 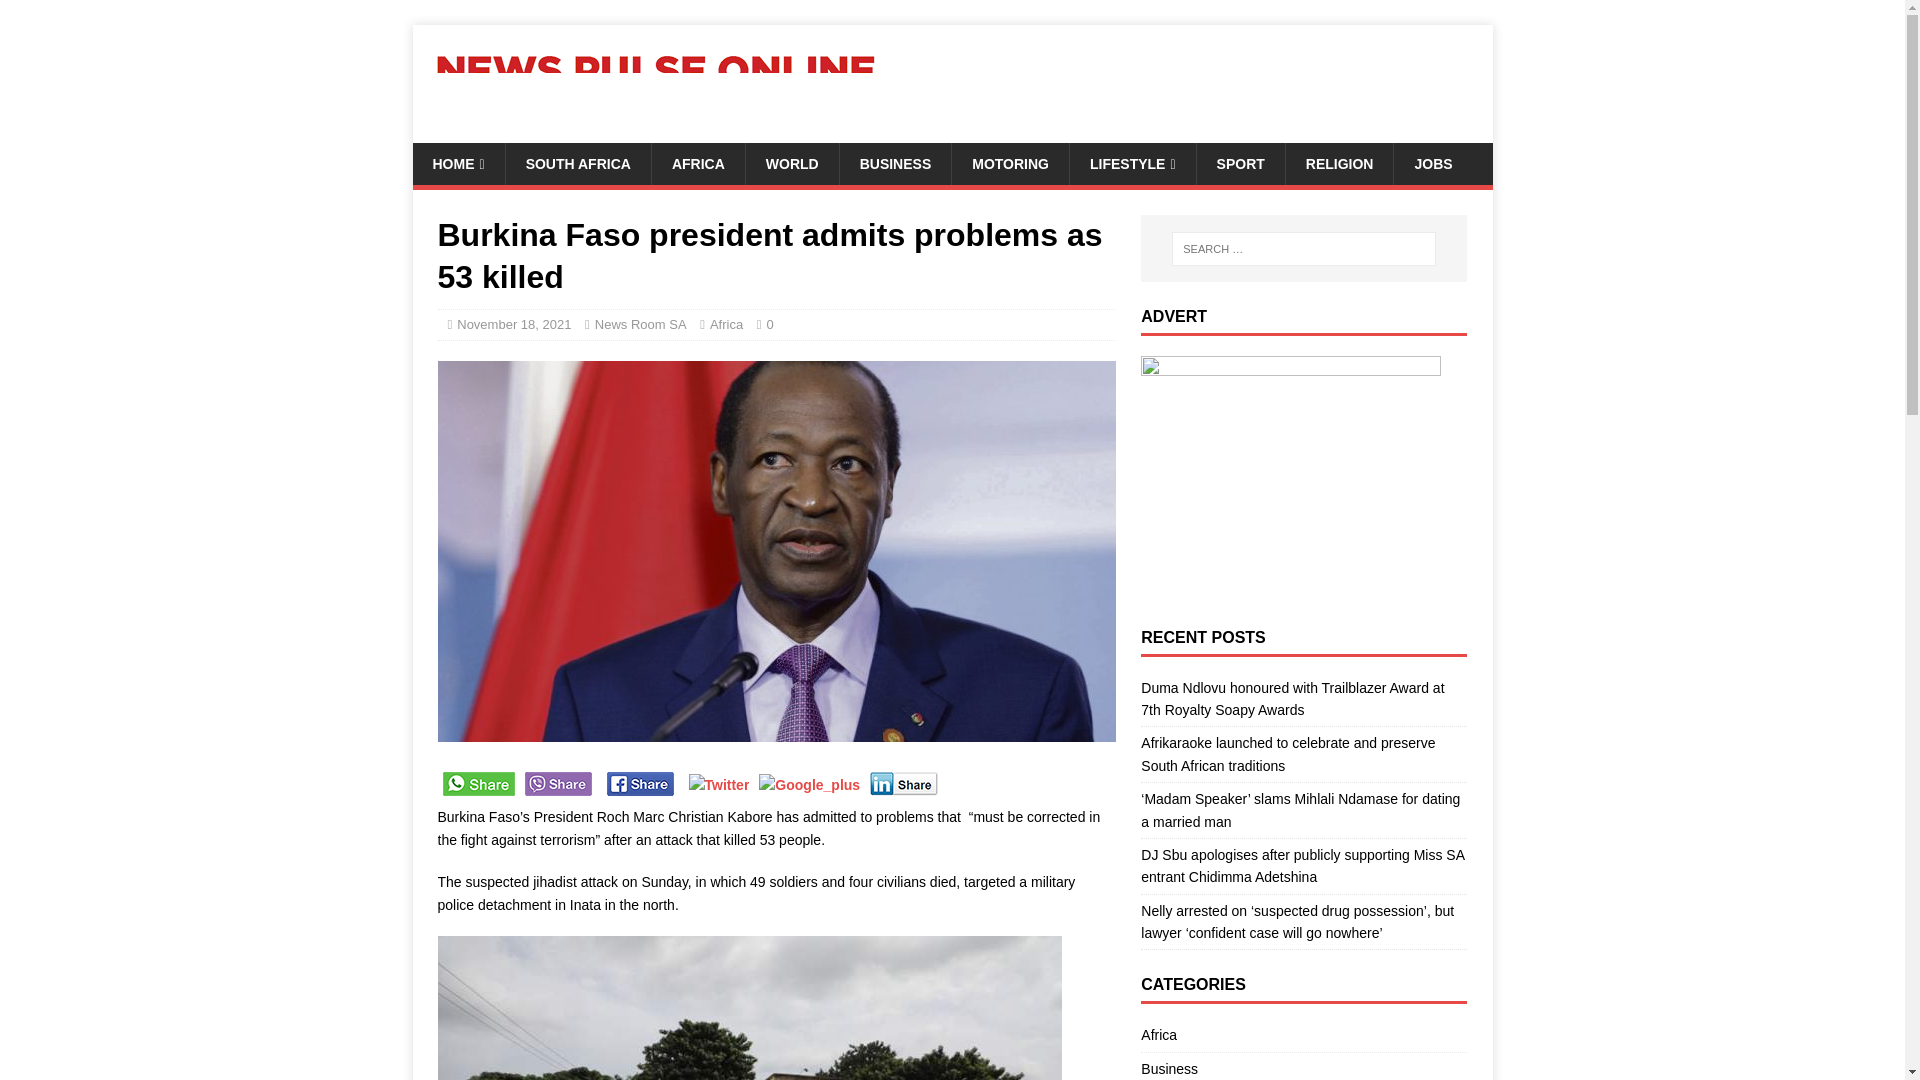 What do you see at coordinates (1132, 163) in the screenshot?
I see `LIFESTYLE` at bounding box center [1132, 163].